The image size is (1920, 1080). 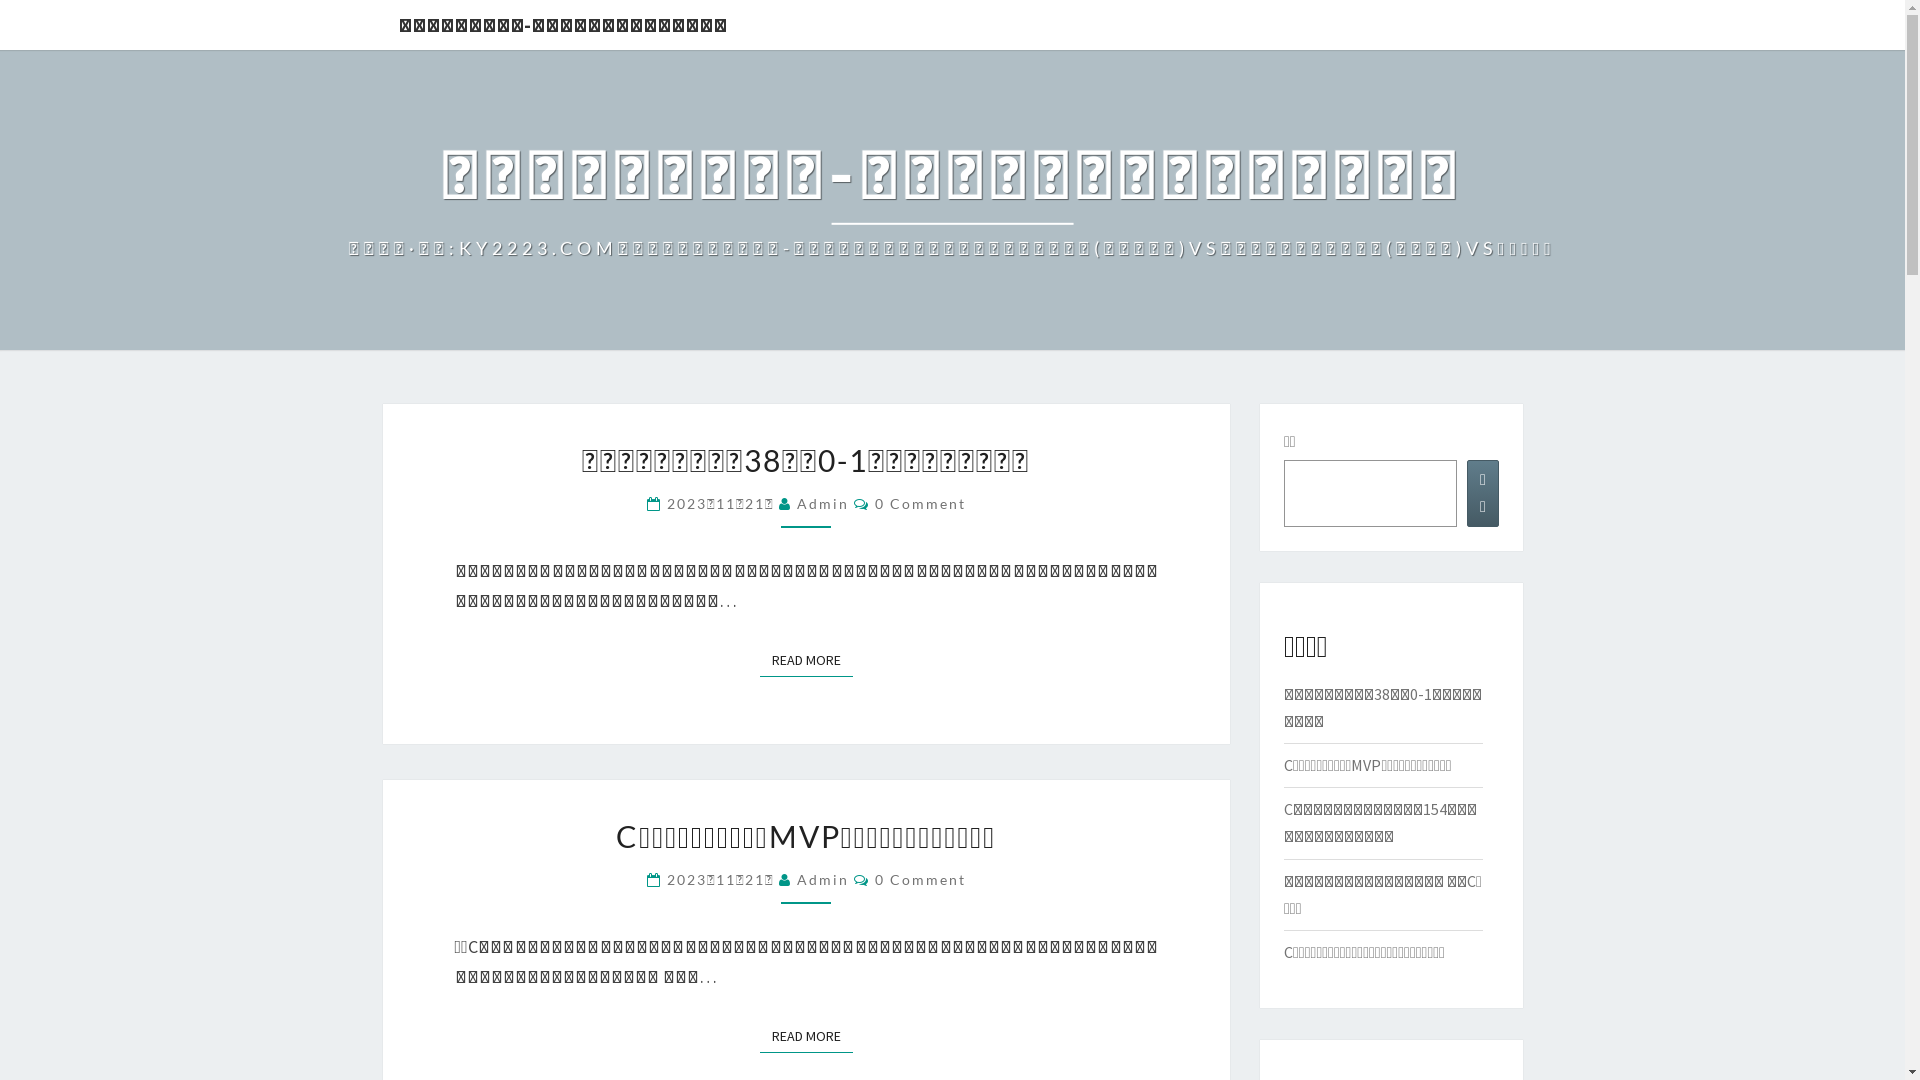 I want to click on Admin, so click(x=823, y=880).